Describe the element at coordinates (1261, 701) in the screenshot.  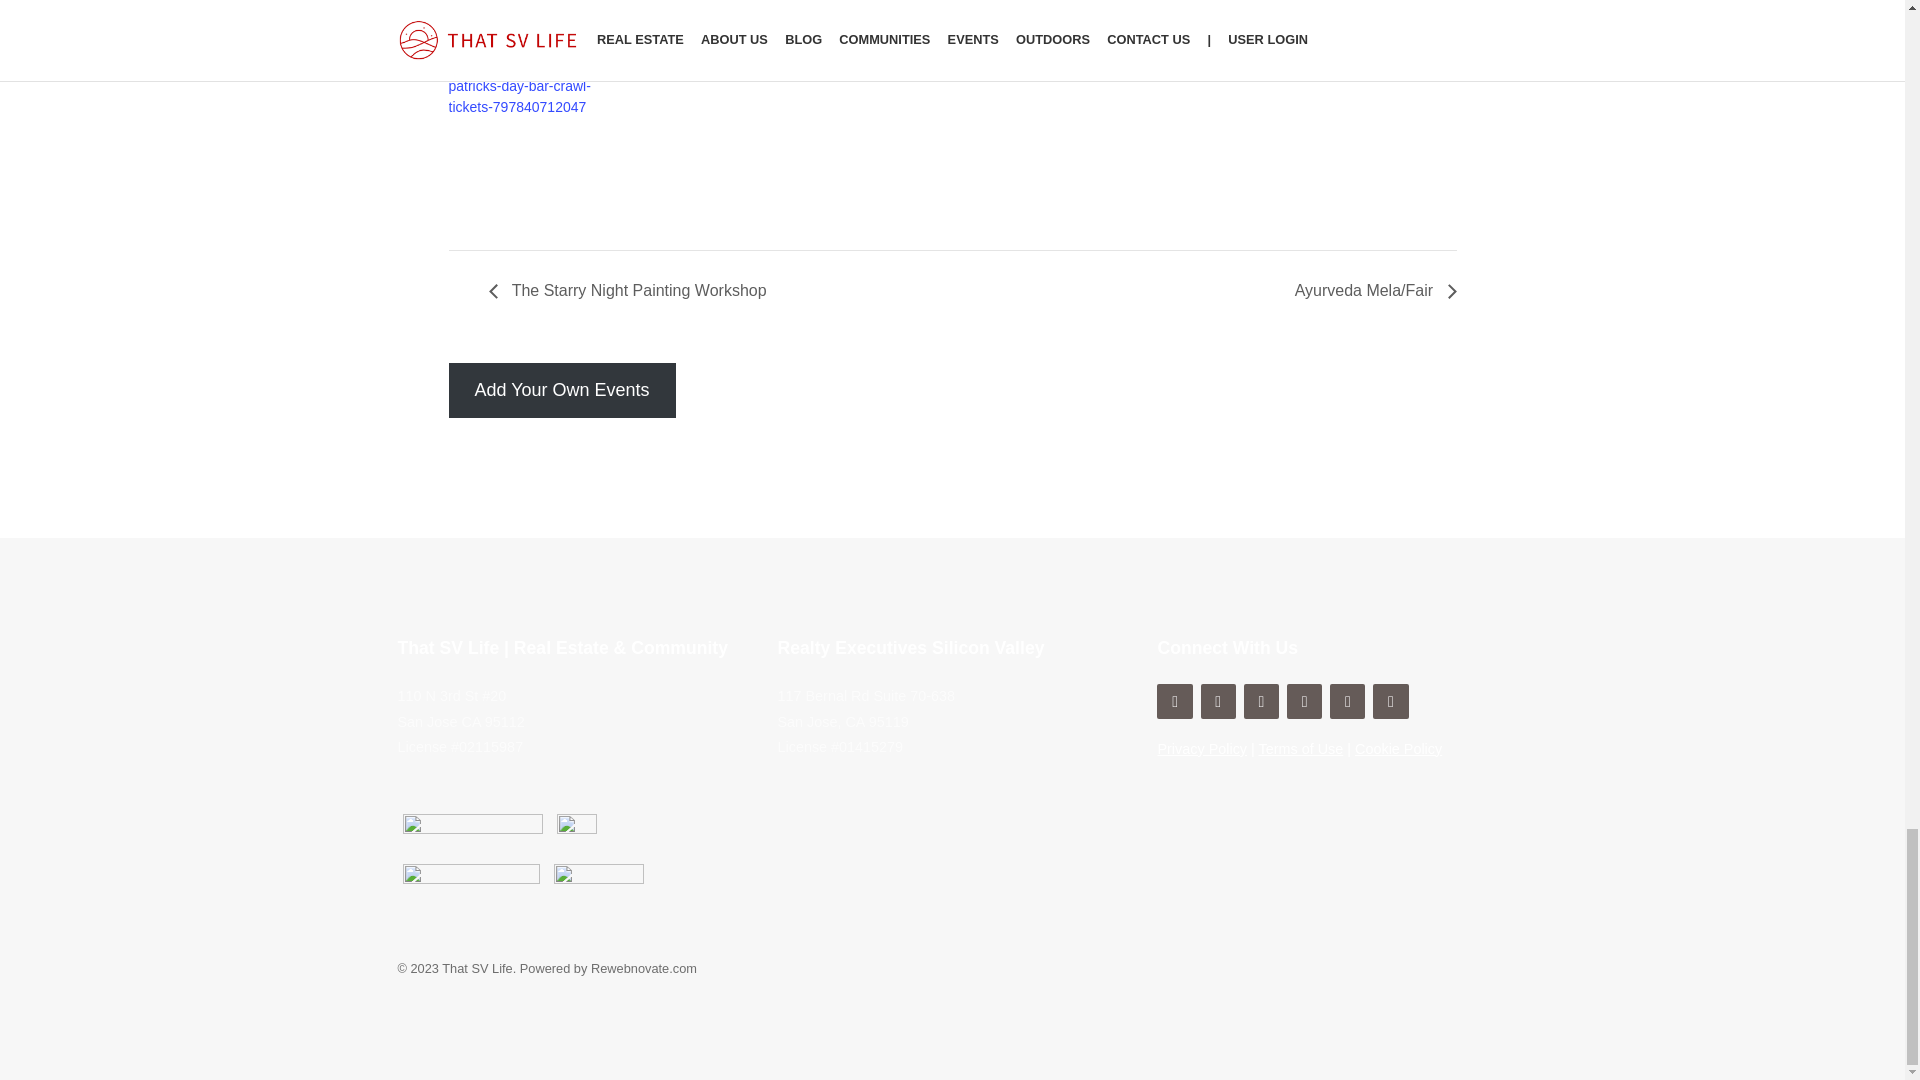
I see `Instagram` at that location.